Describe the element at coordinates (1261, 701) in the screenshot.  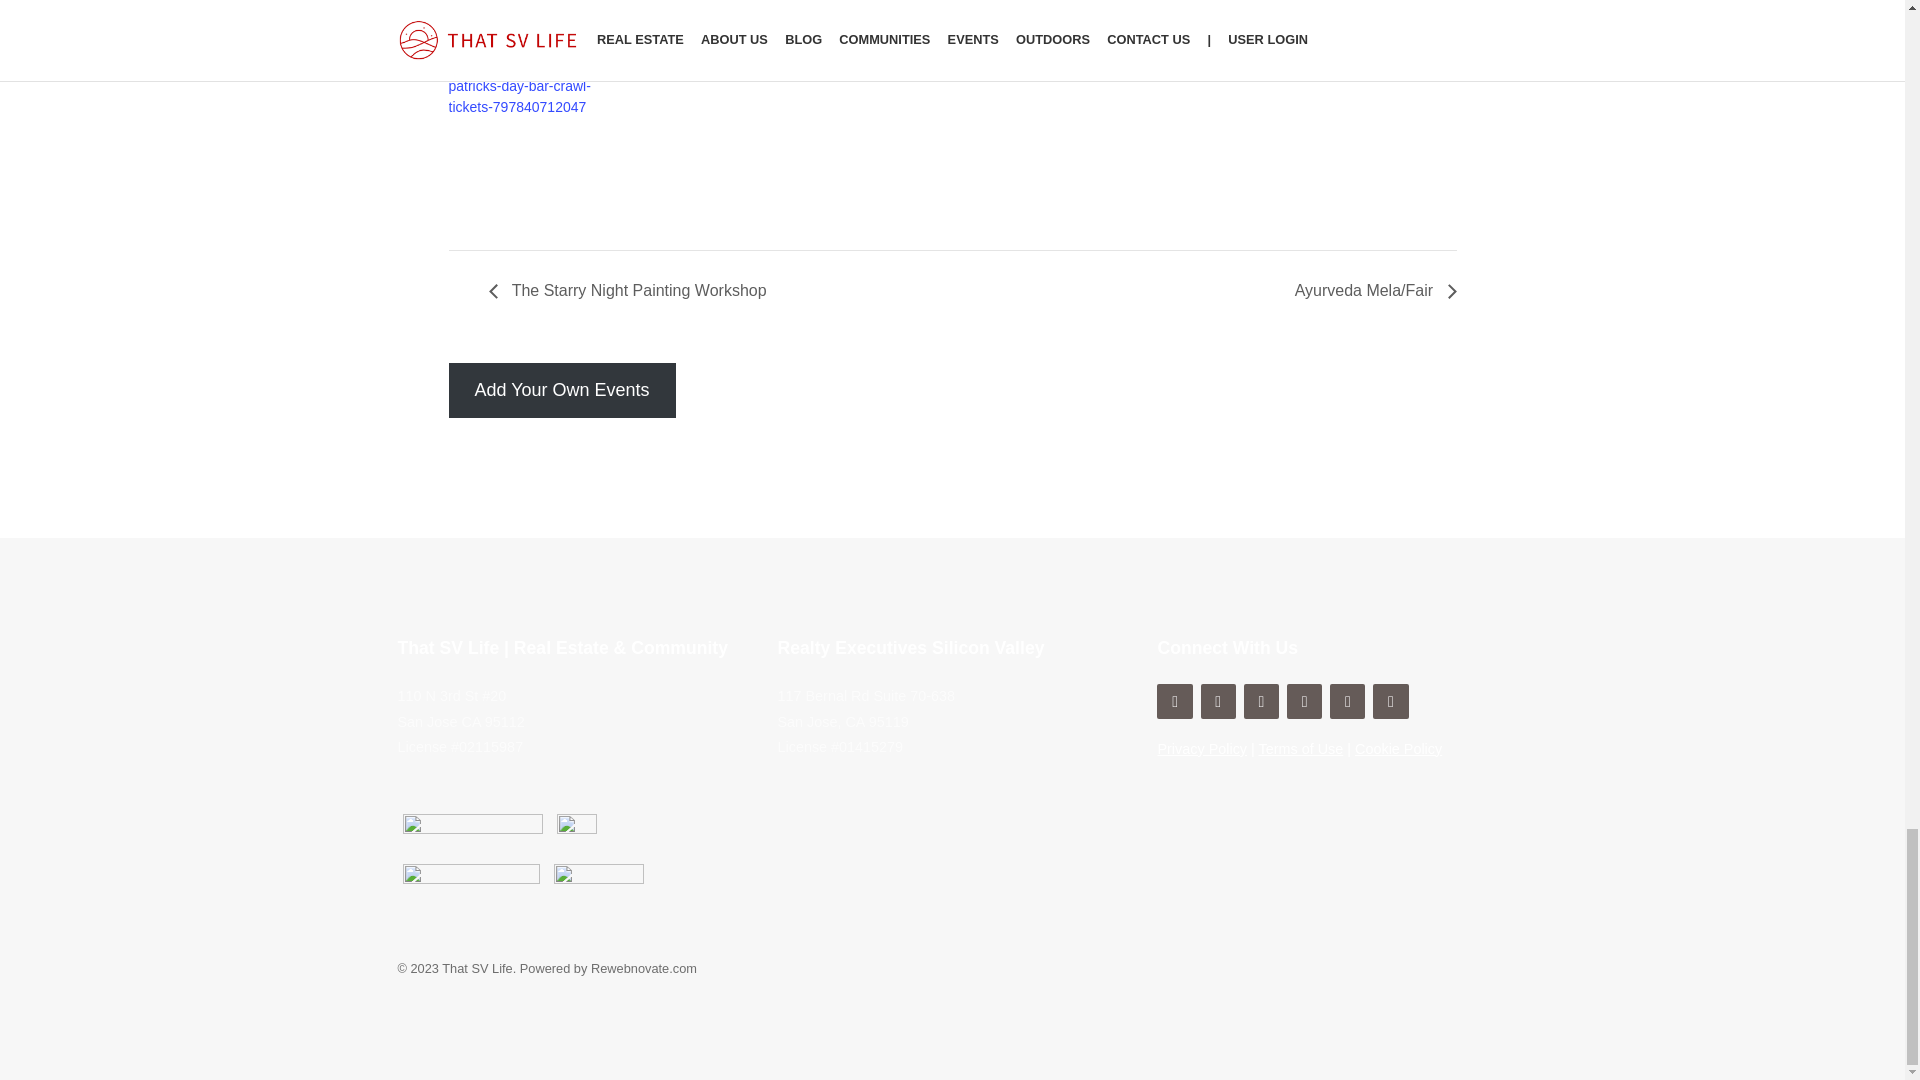
I see `Instagram` at that location.